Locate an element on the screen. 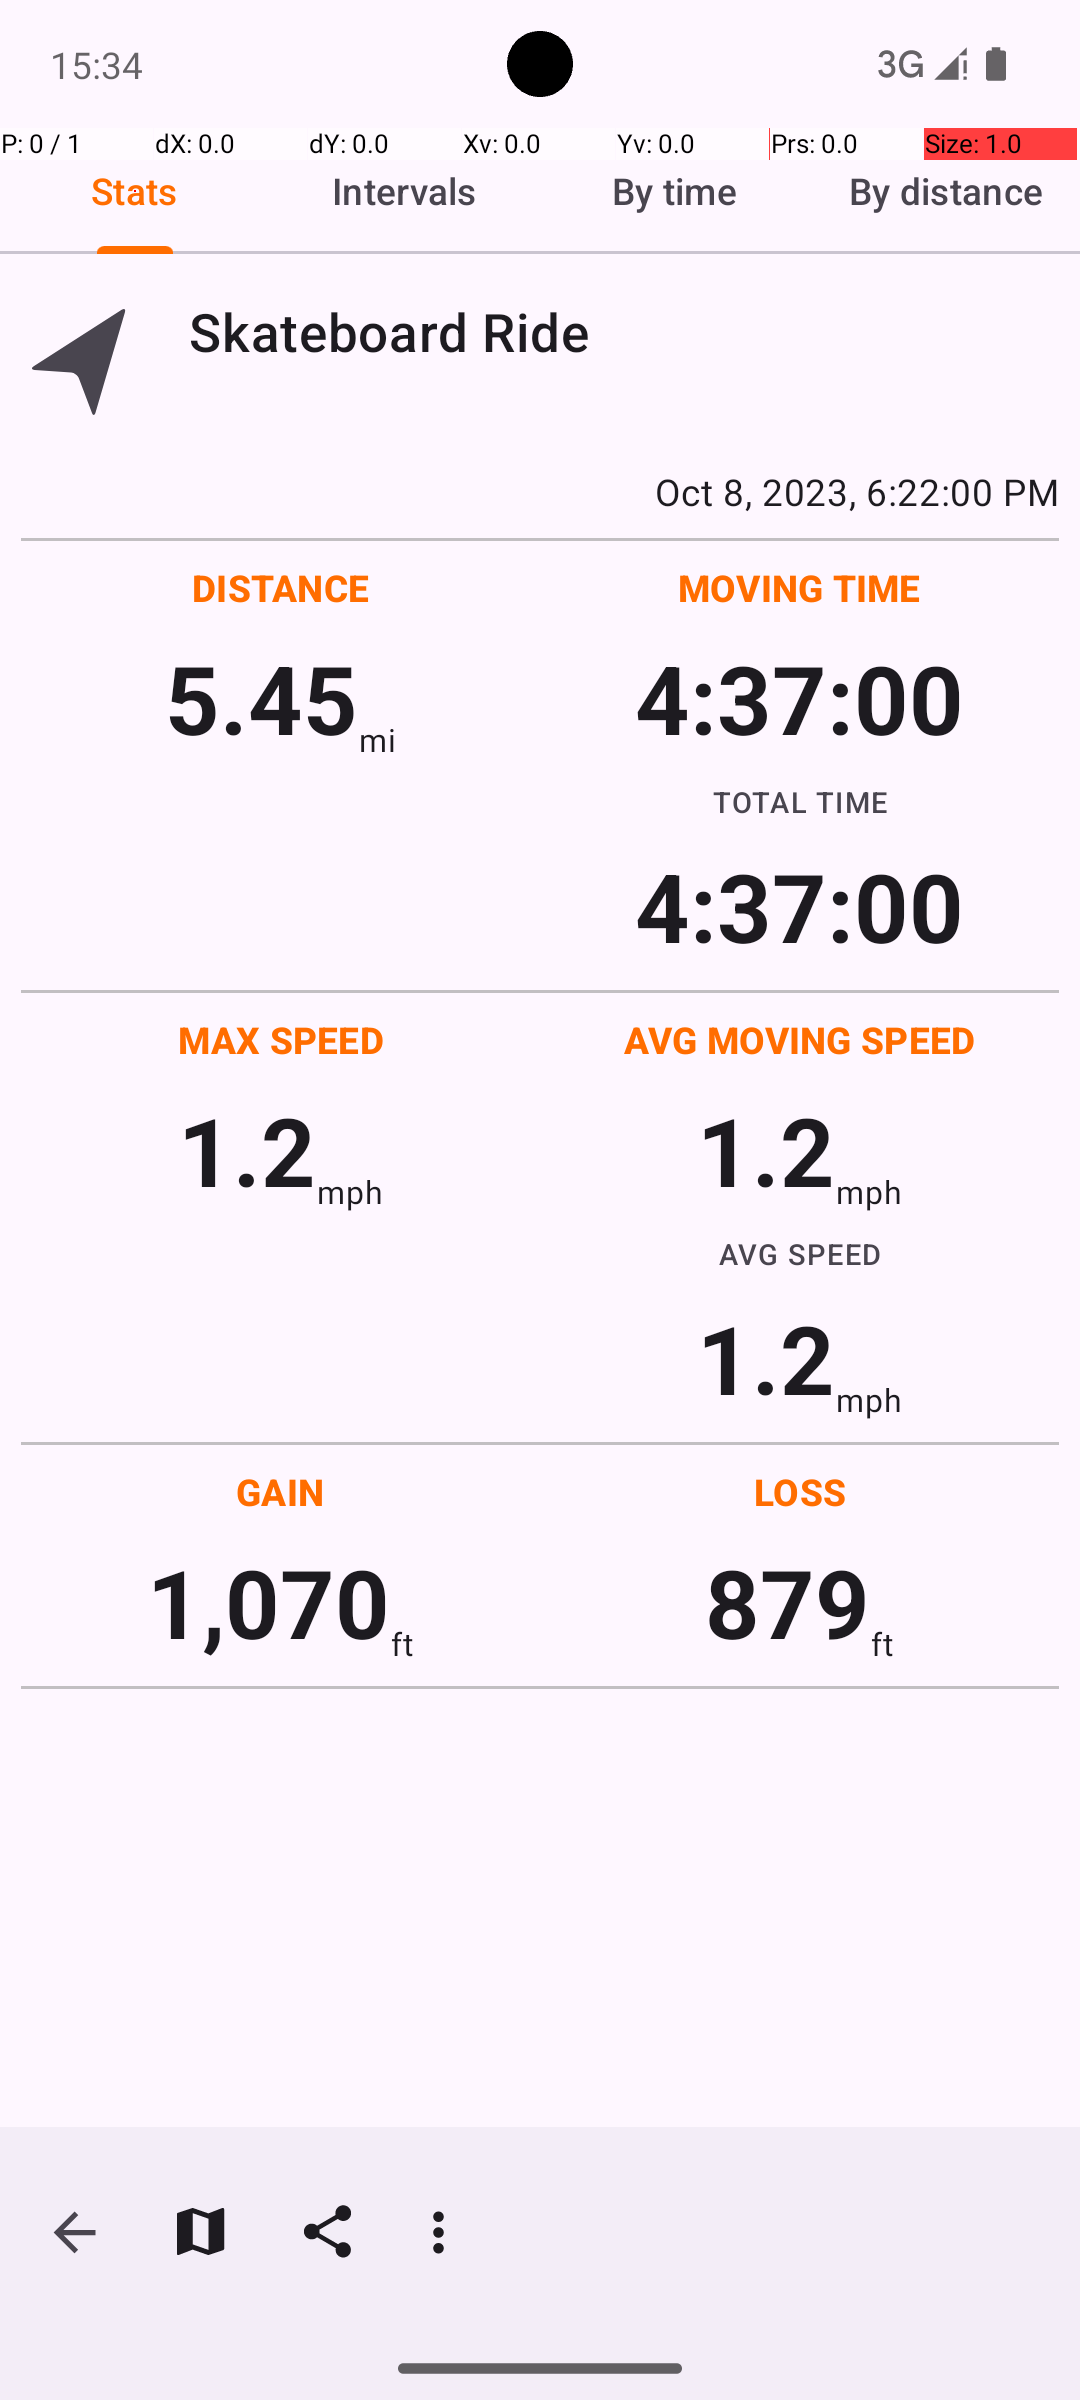 The image size is (1080, 2400). 879 is located at coordinates (788, 1602).